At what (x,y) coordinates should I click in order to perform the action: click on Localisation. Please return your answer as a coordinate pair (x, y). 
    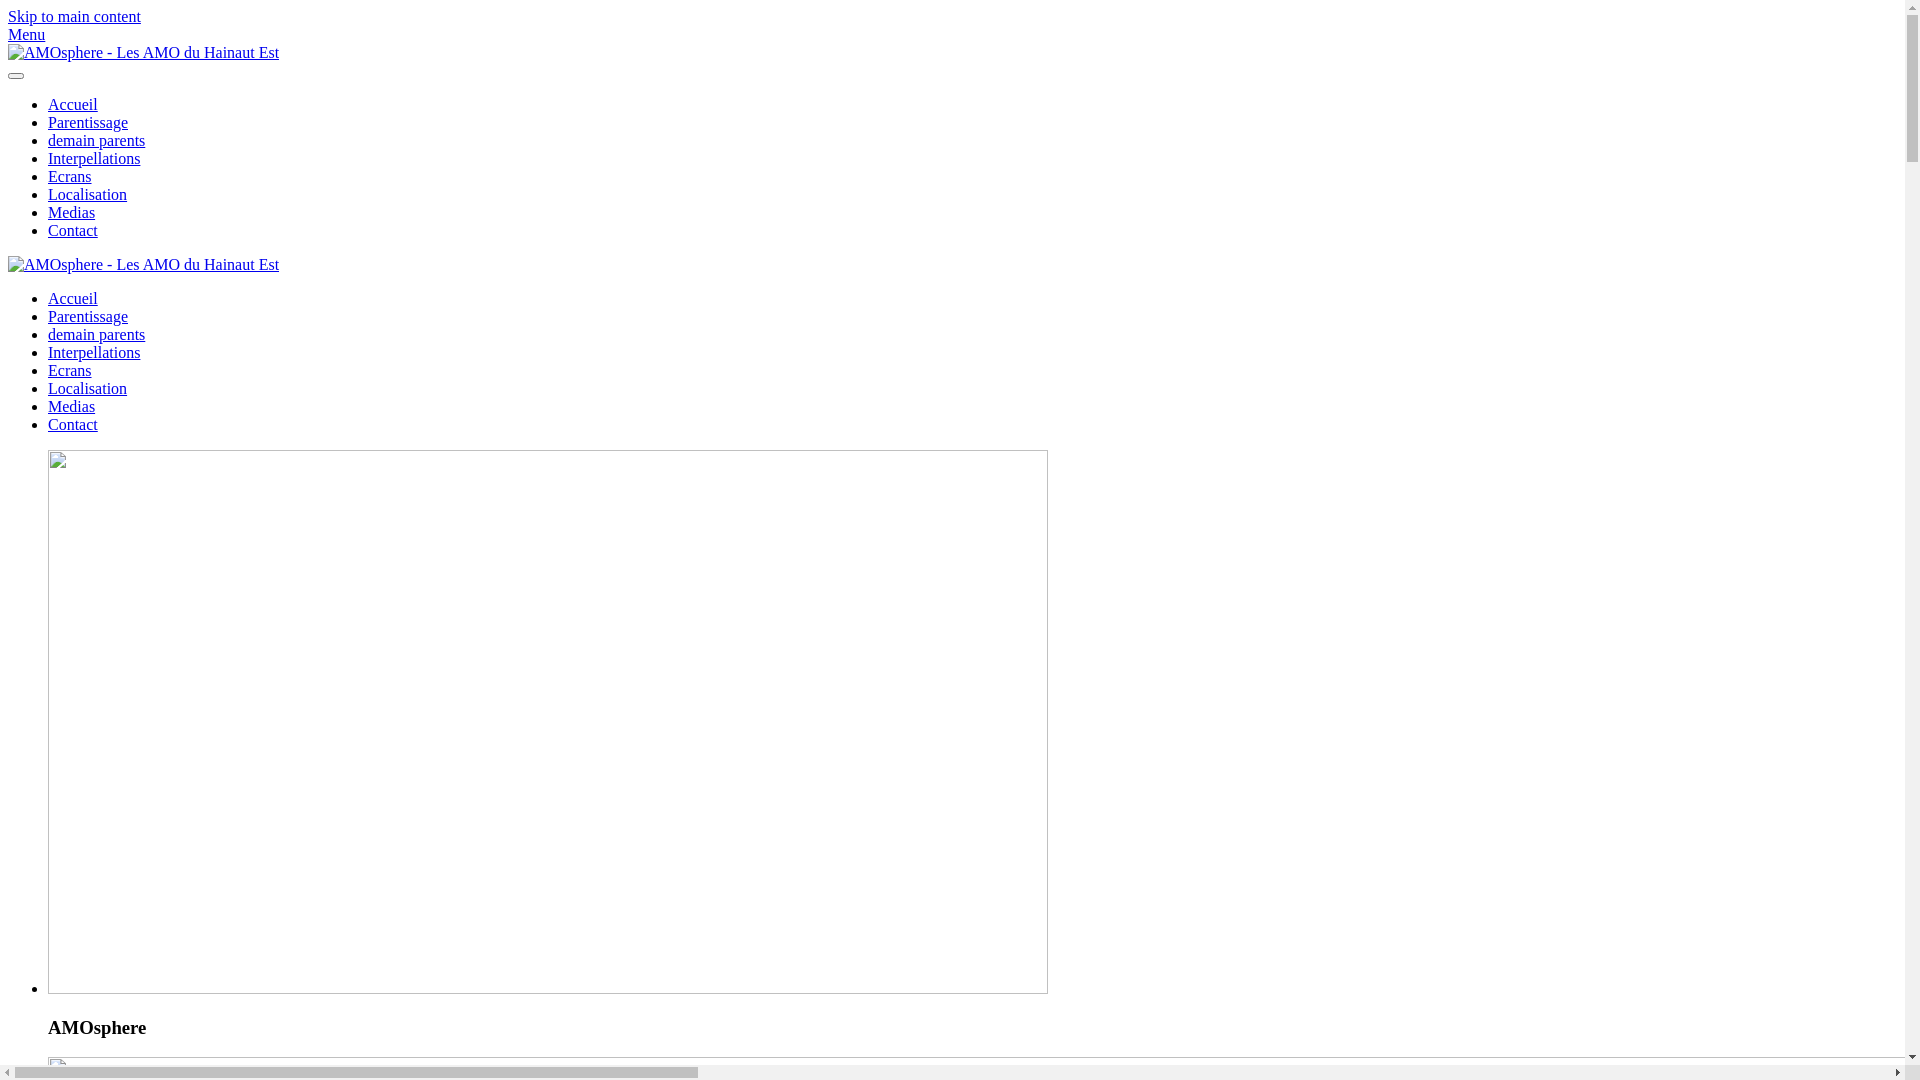
    Looking at the image, I should click on (88, 388).